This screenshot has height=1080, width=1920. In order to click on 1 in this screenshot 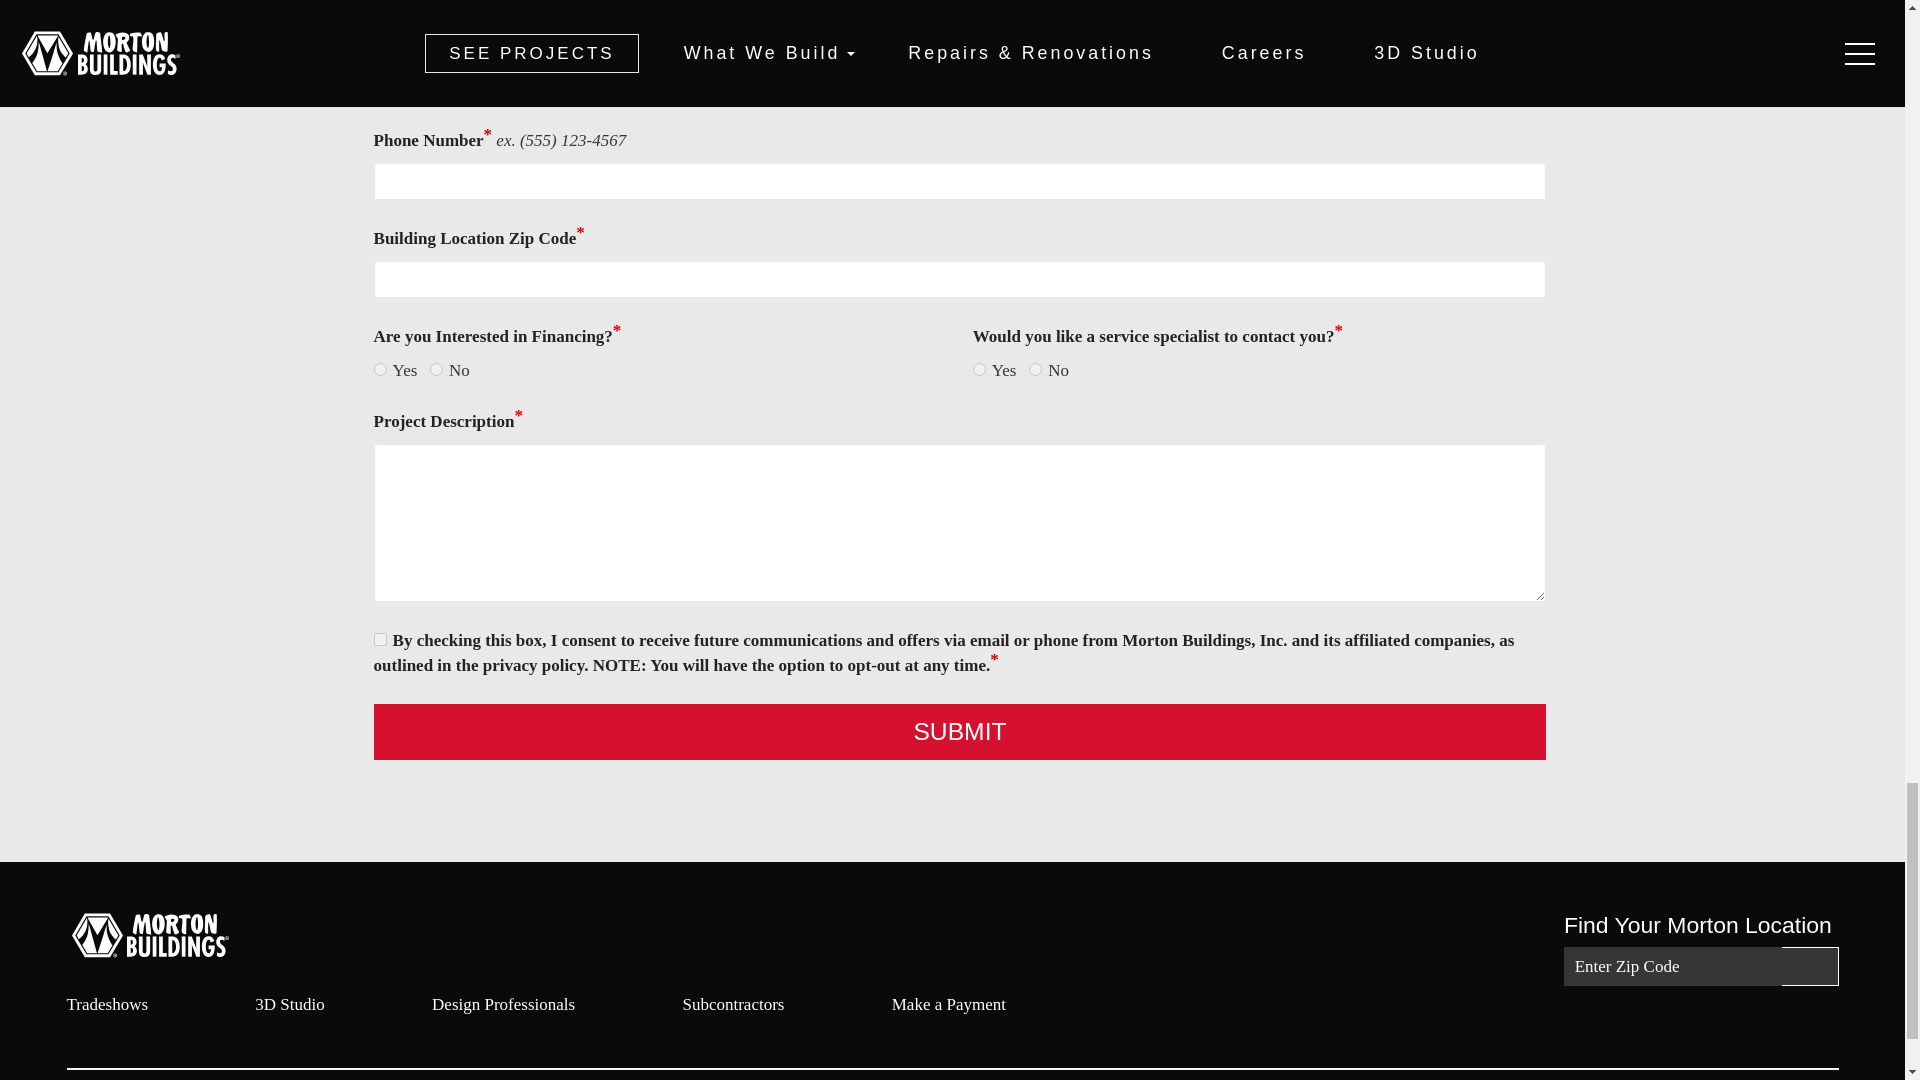, I will do `click(380, 368)`.